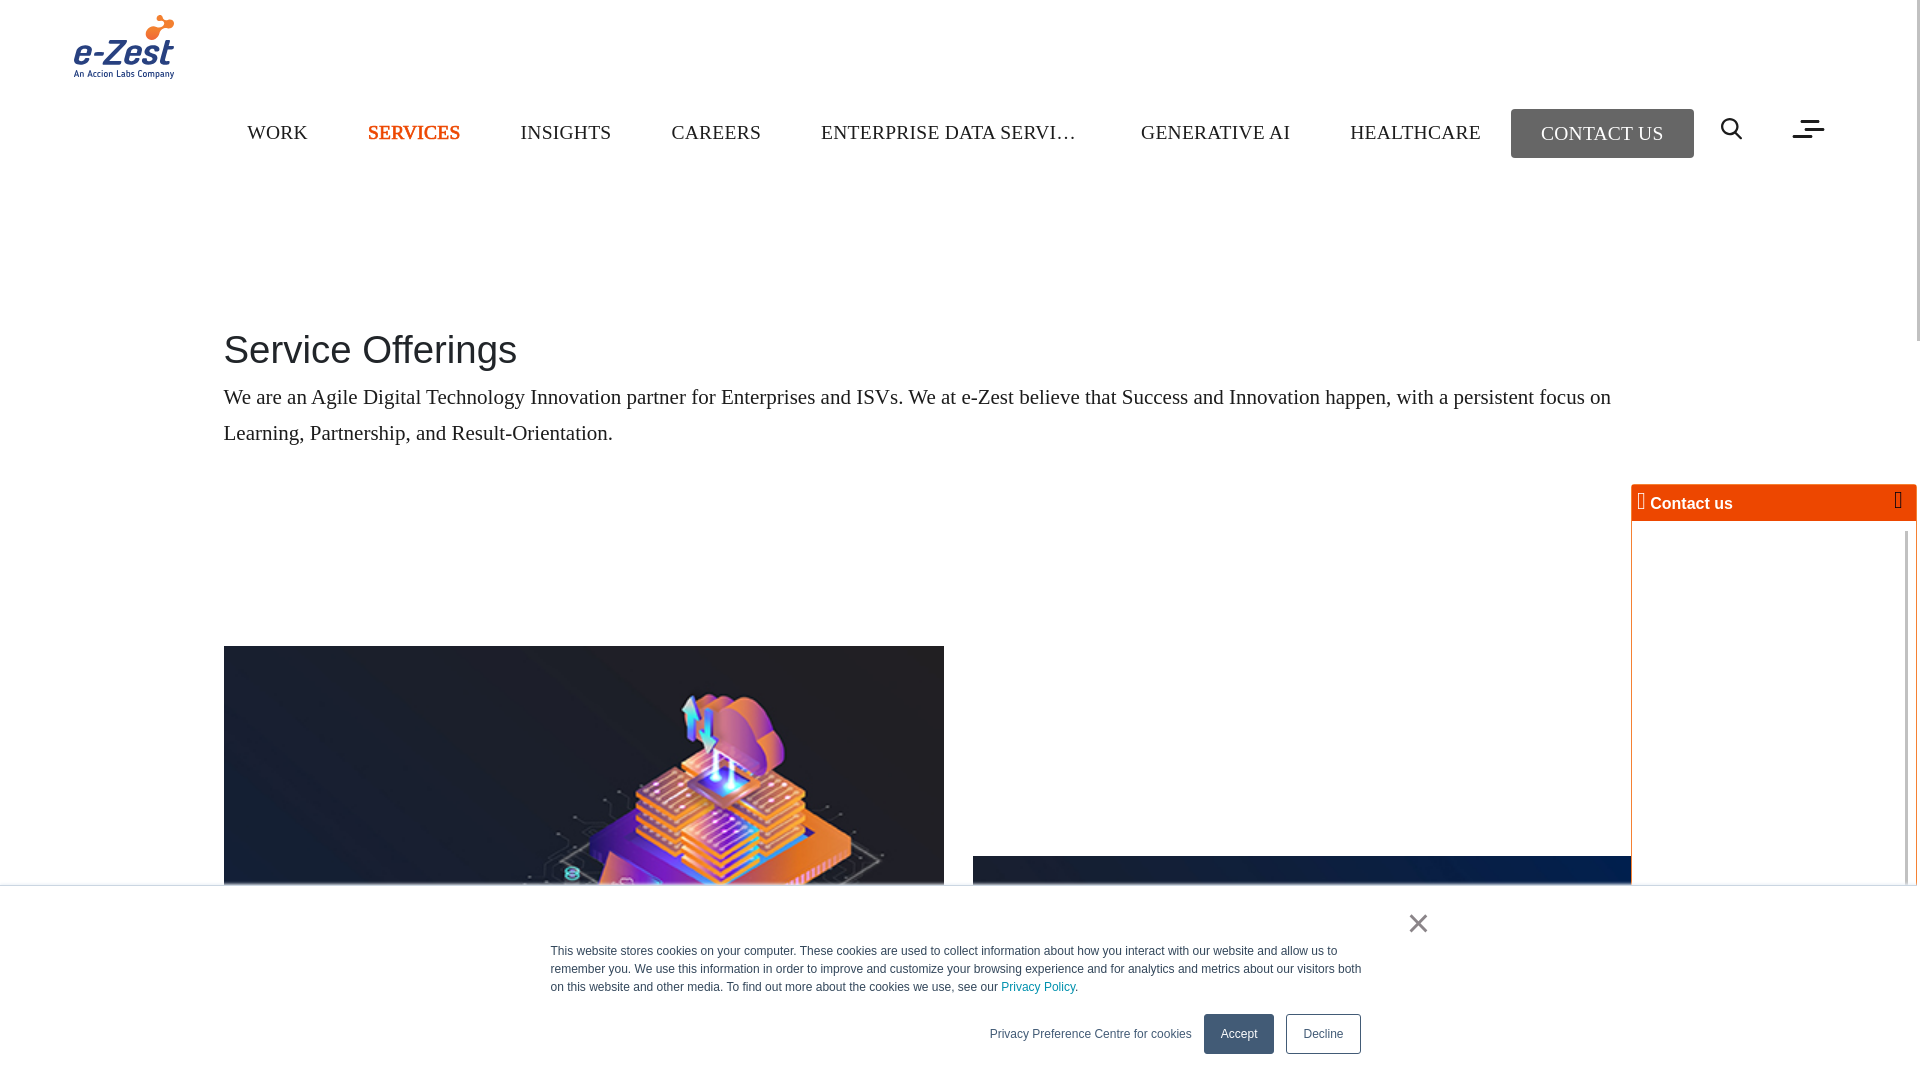 The width and height of the screenshot is (1920, 1080). I want to click on GENERATIVE AI, so click(1216, 132).